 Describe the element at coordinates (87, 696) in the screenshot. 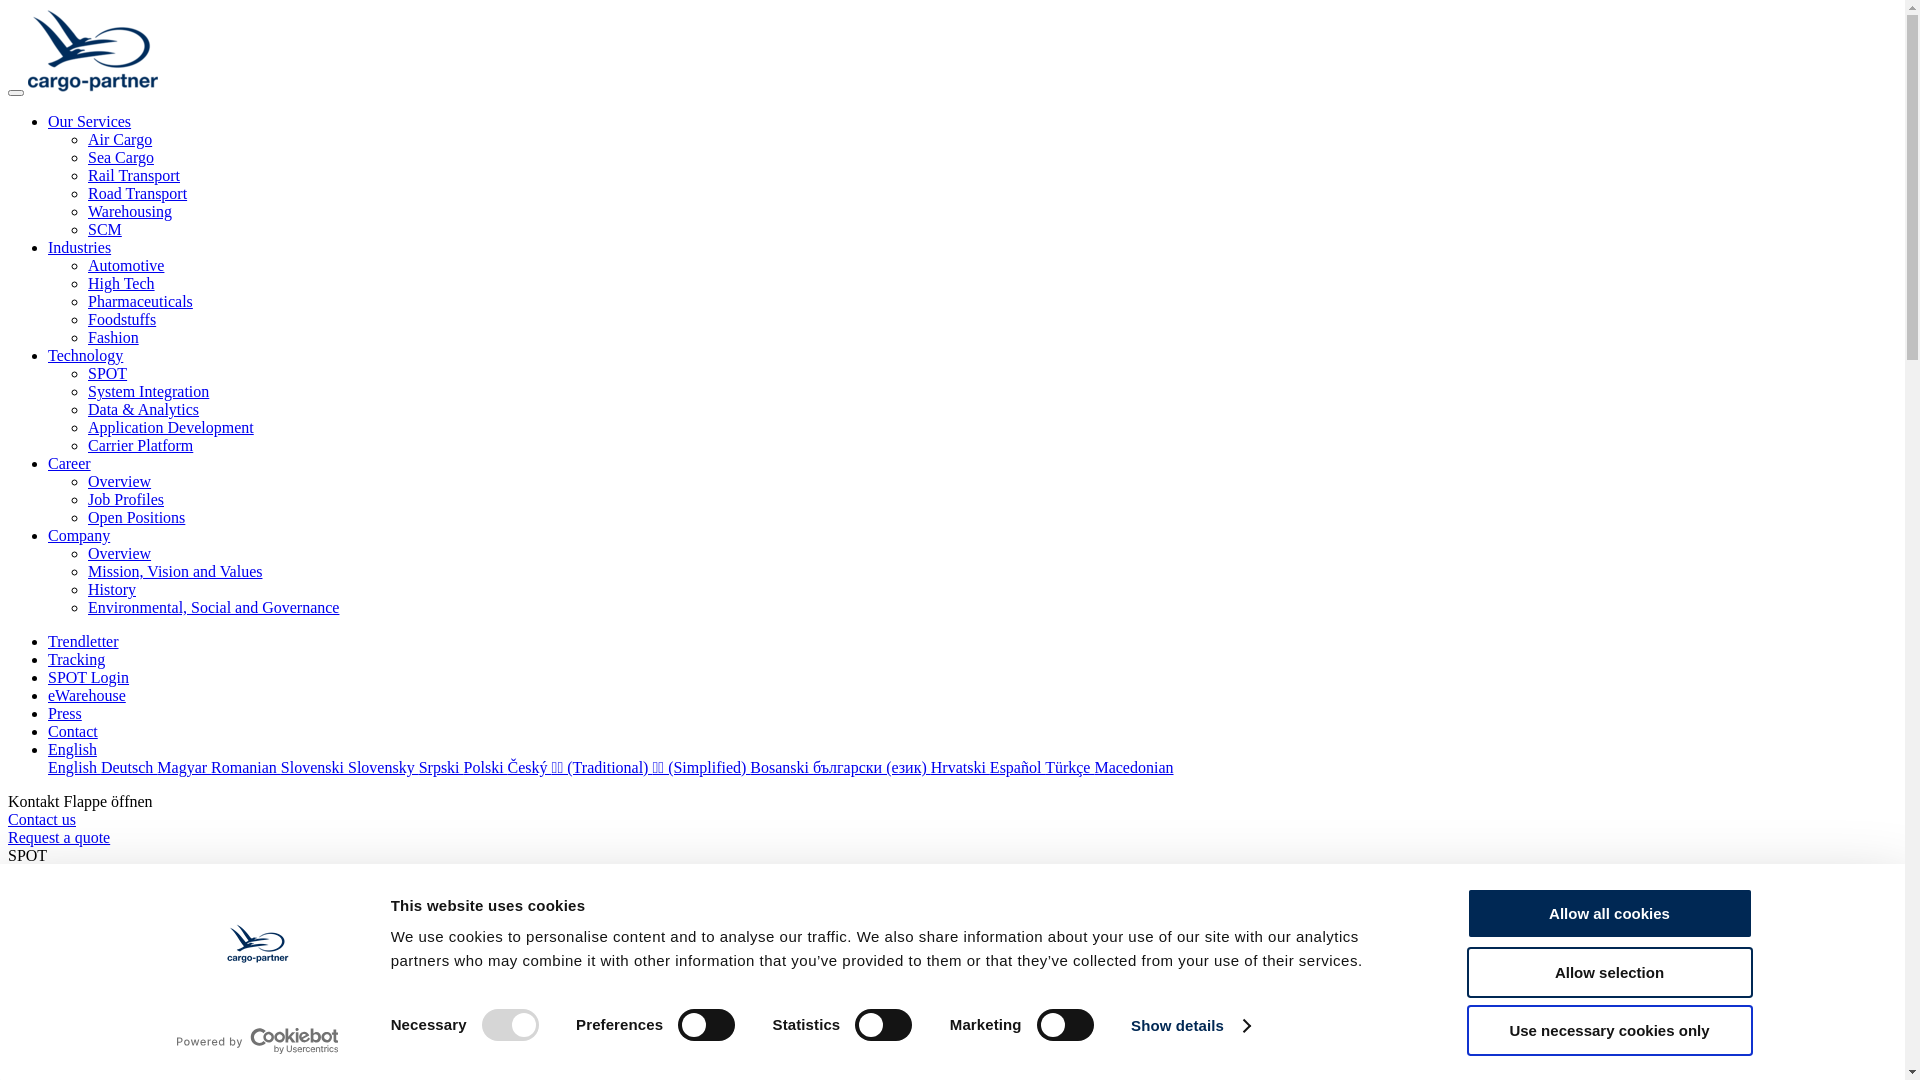

I see `eWarehouse` at that location.